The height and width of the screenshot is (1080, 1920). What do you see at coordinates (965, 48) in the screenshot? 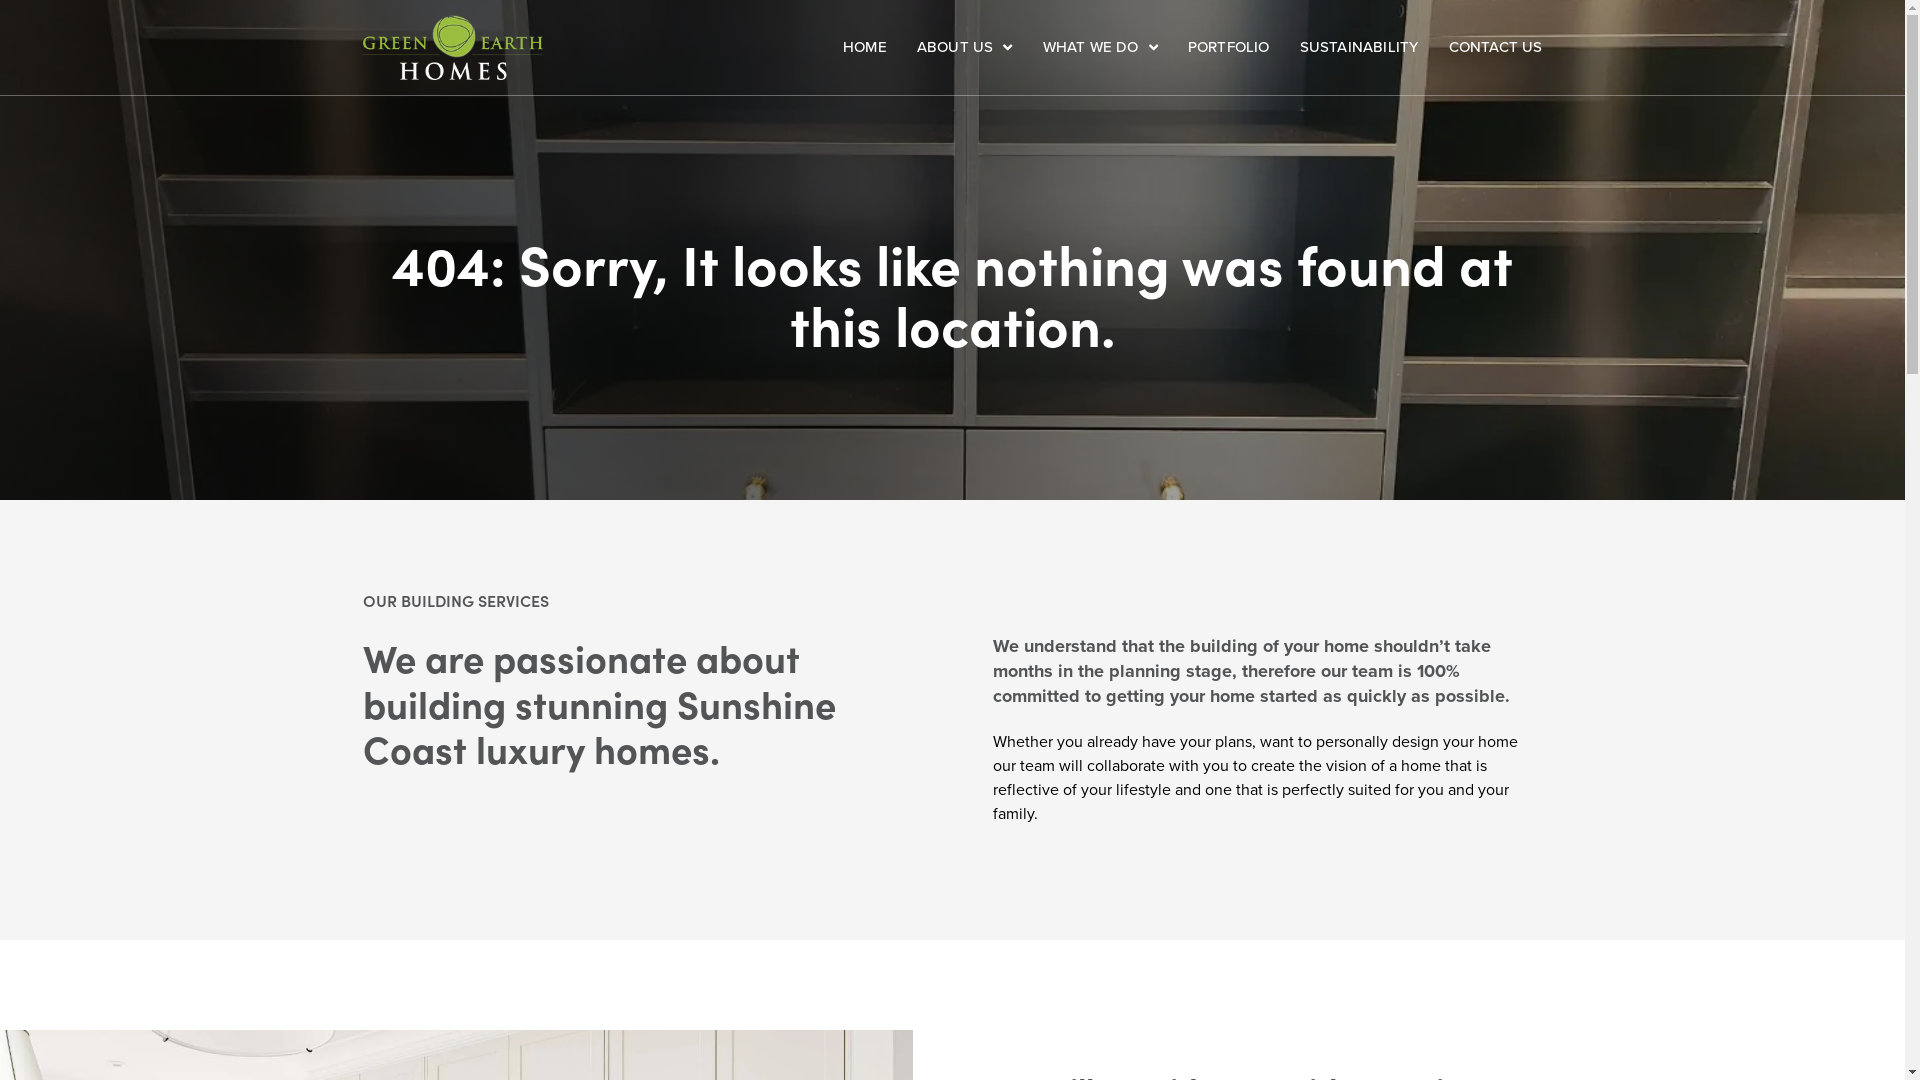
I see `ABOUT US` at bounding box center [965, 48].